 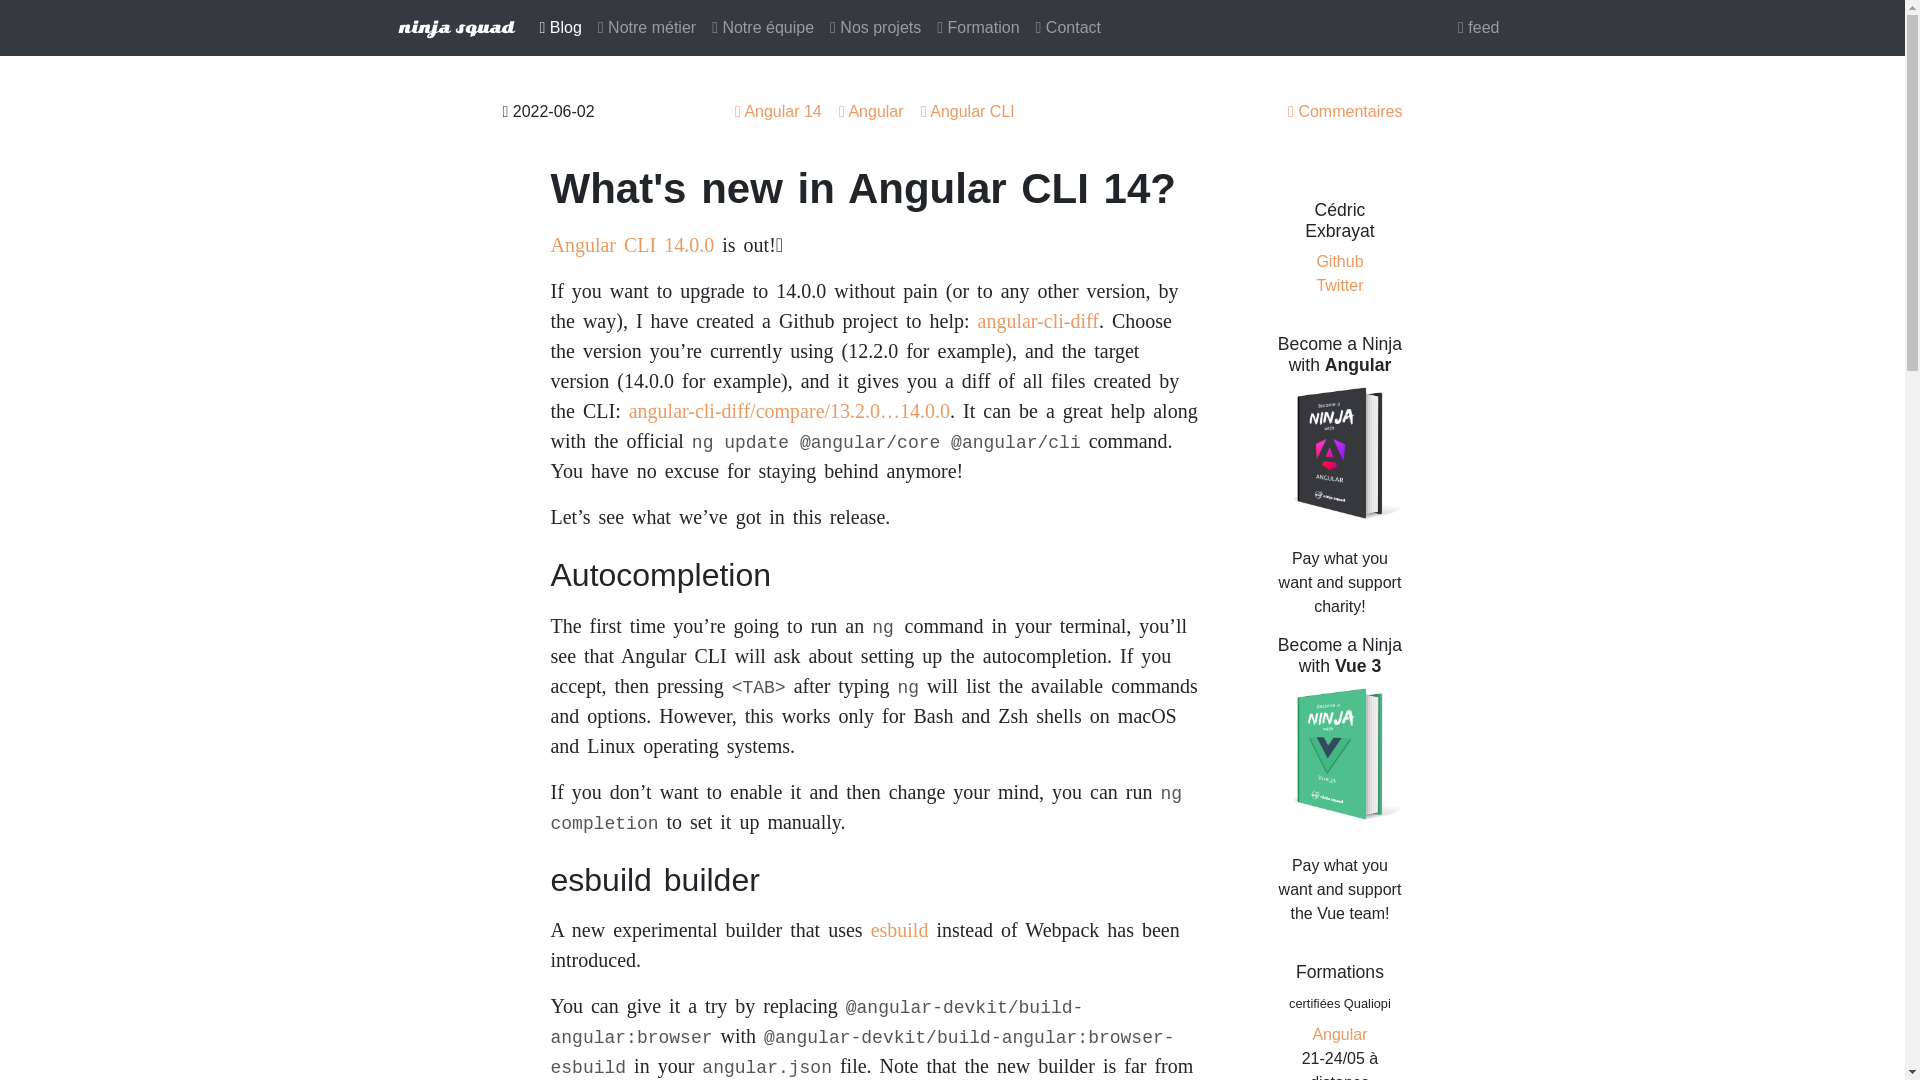 What do you see at coordinates (632, 244) in the screenshot?
I see `Angular CLI 14.0.0` at bounding box center [632, 244].